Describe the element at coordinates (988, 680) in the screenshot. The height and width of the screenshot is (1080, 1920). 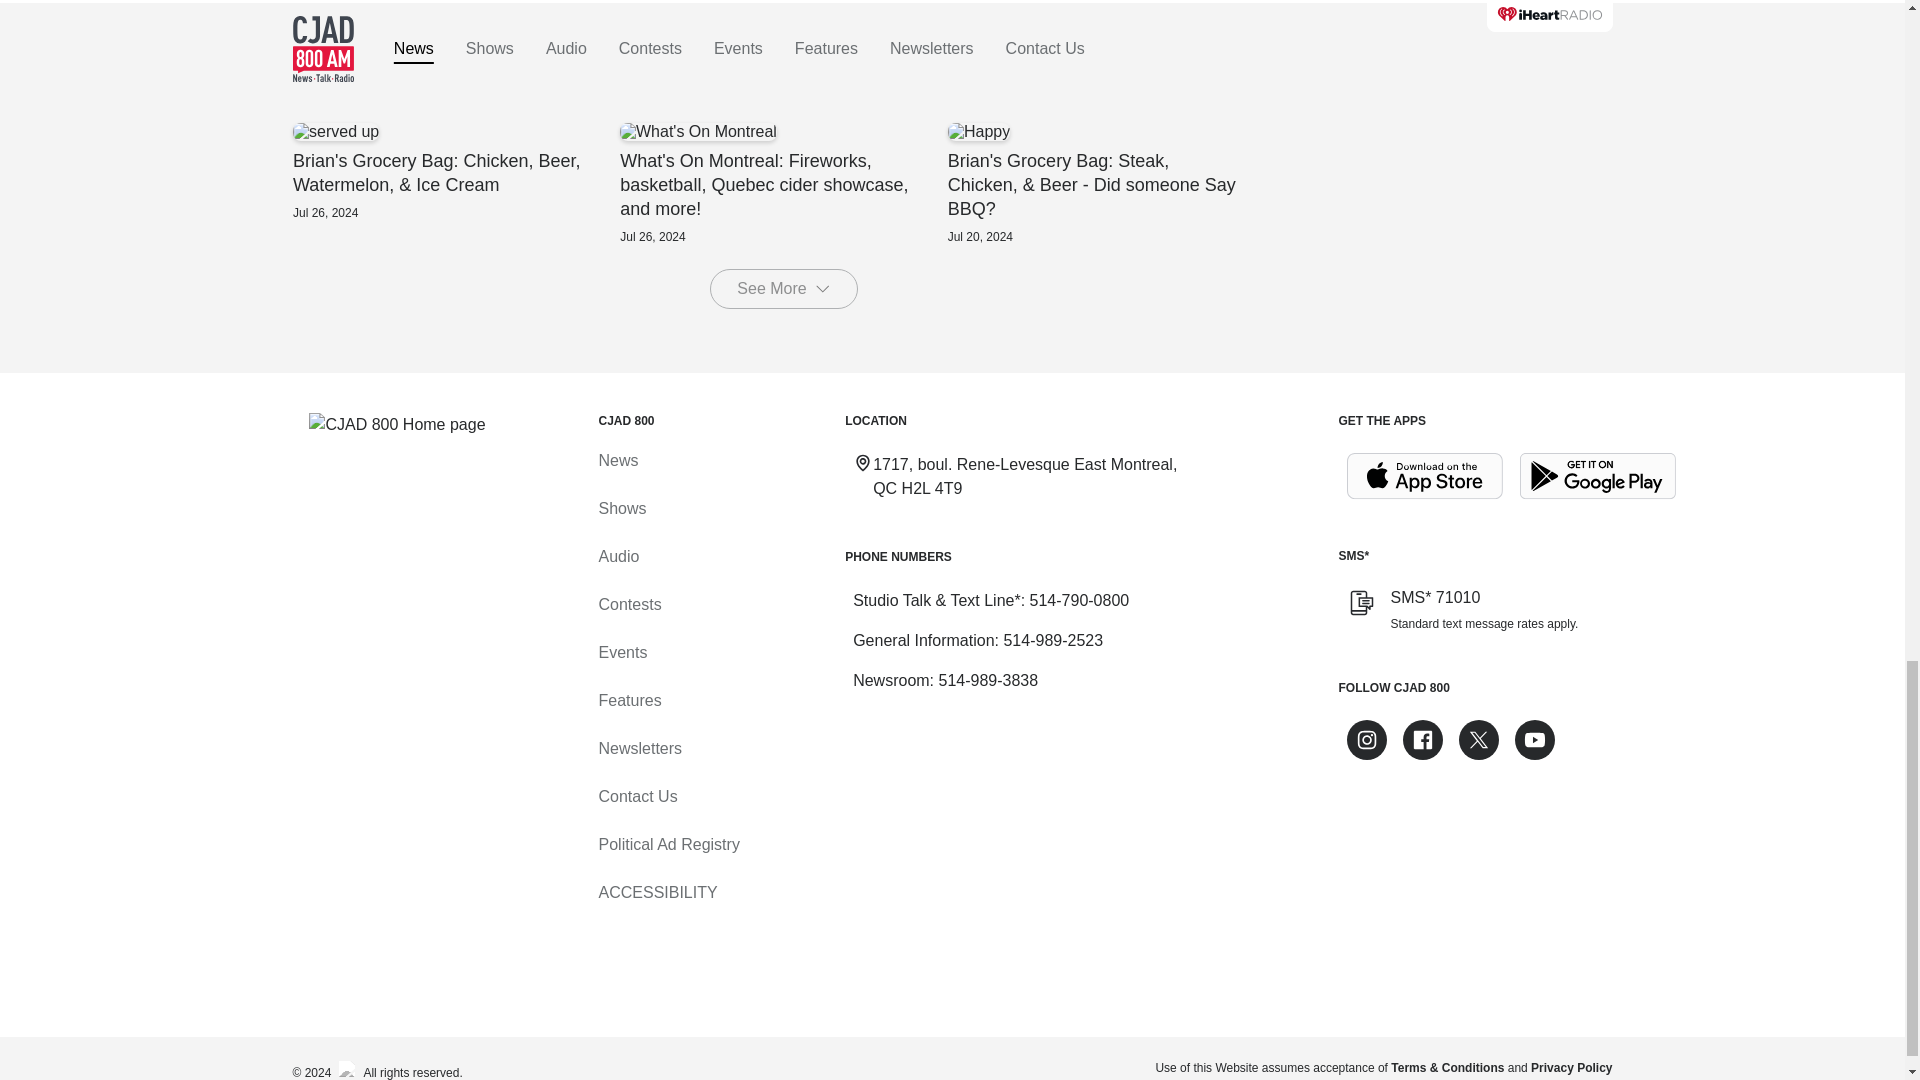
I see `514-989-3838` at that location.